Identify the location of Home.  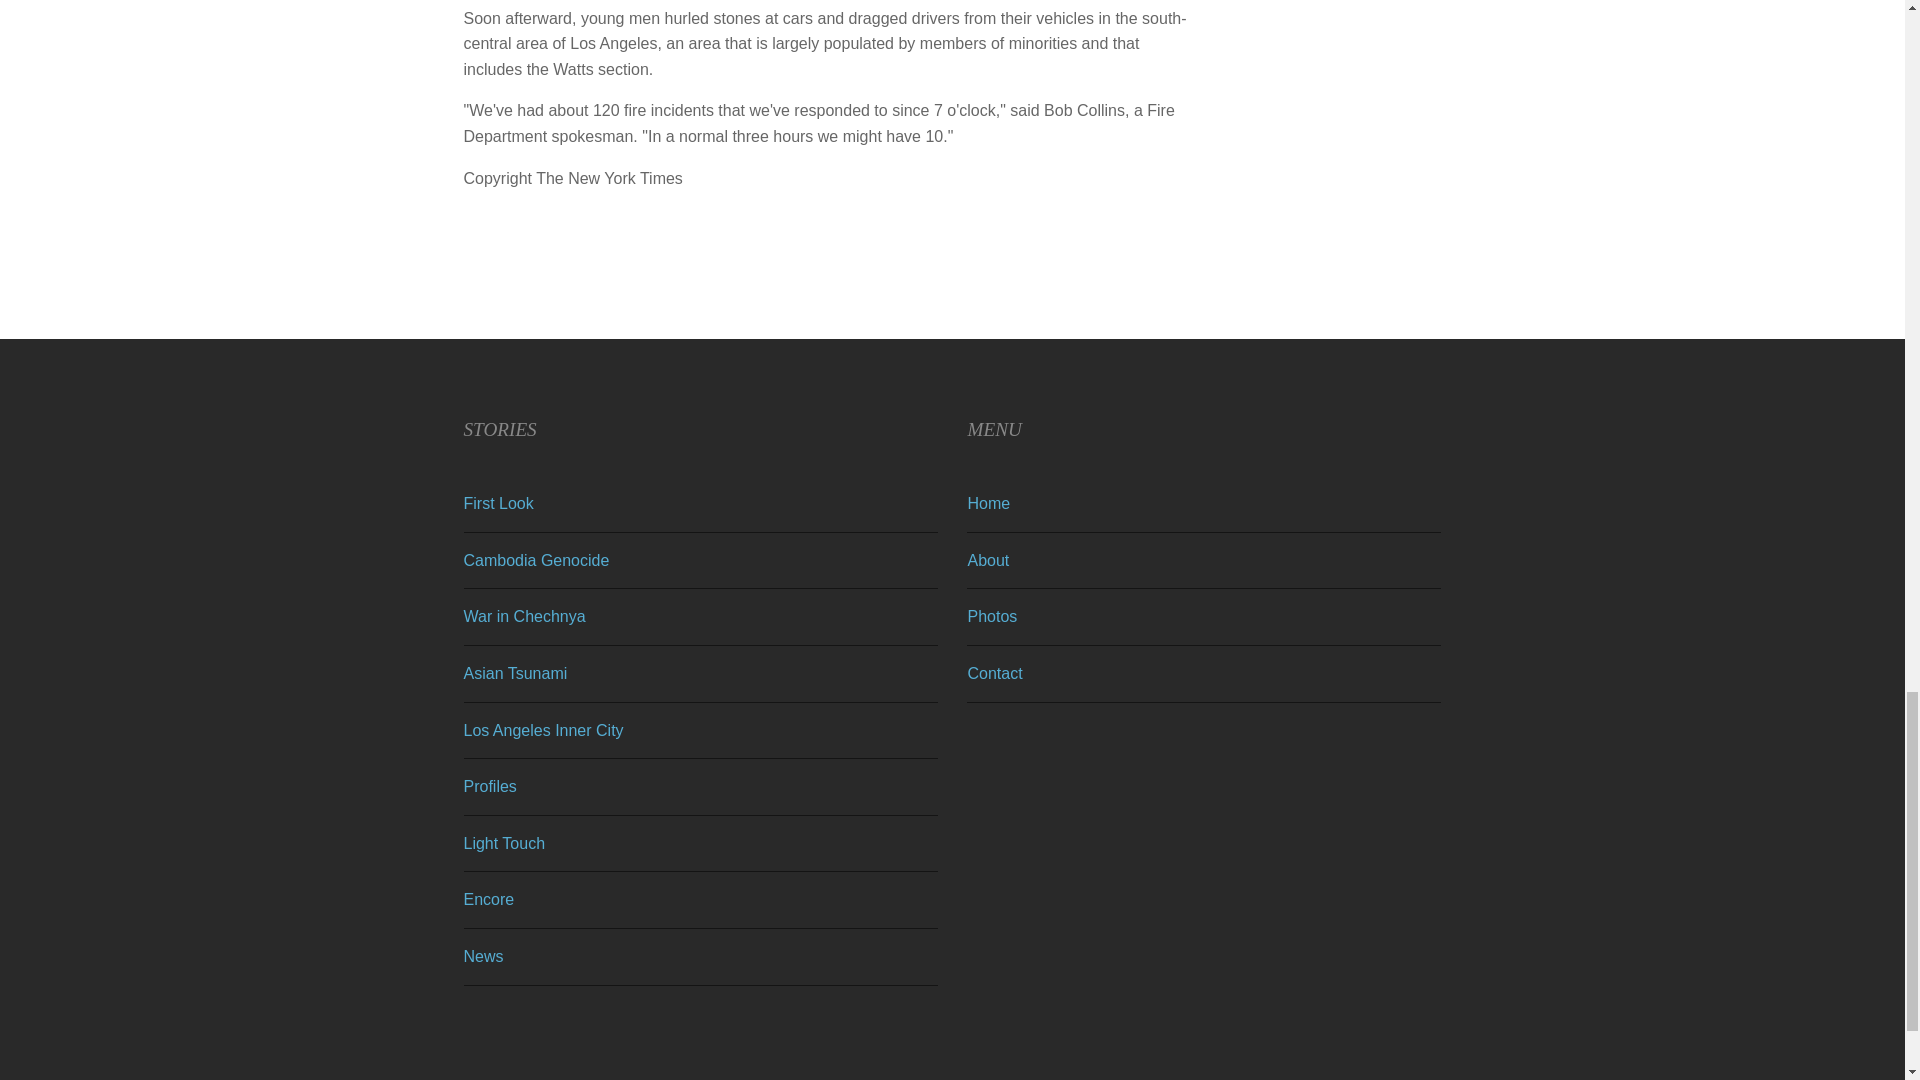
(988, 502).